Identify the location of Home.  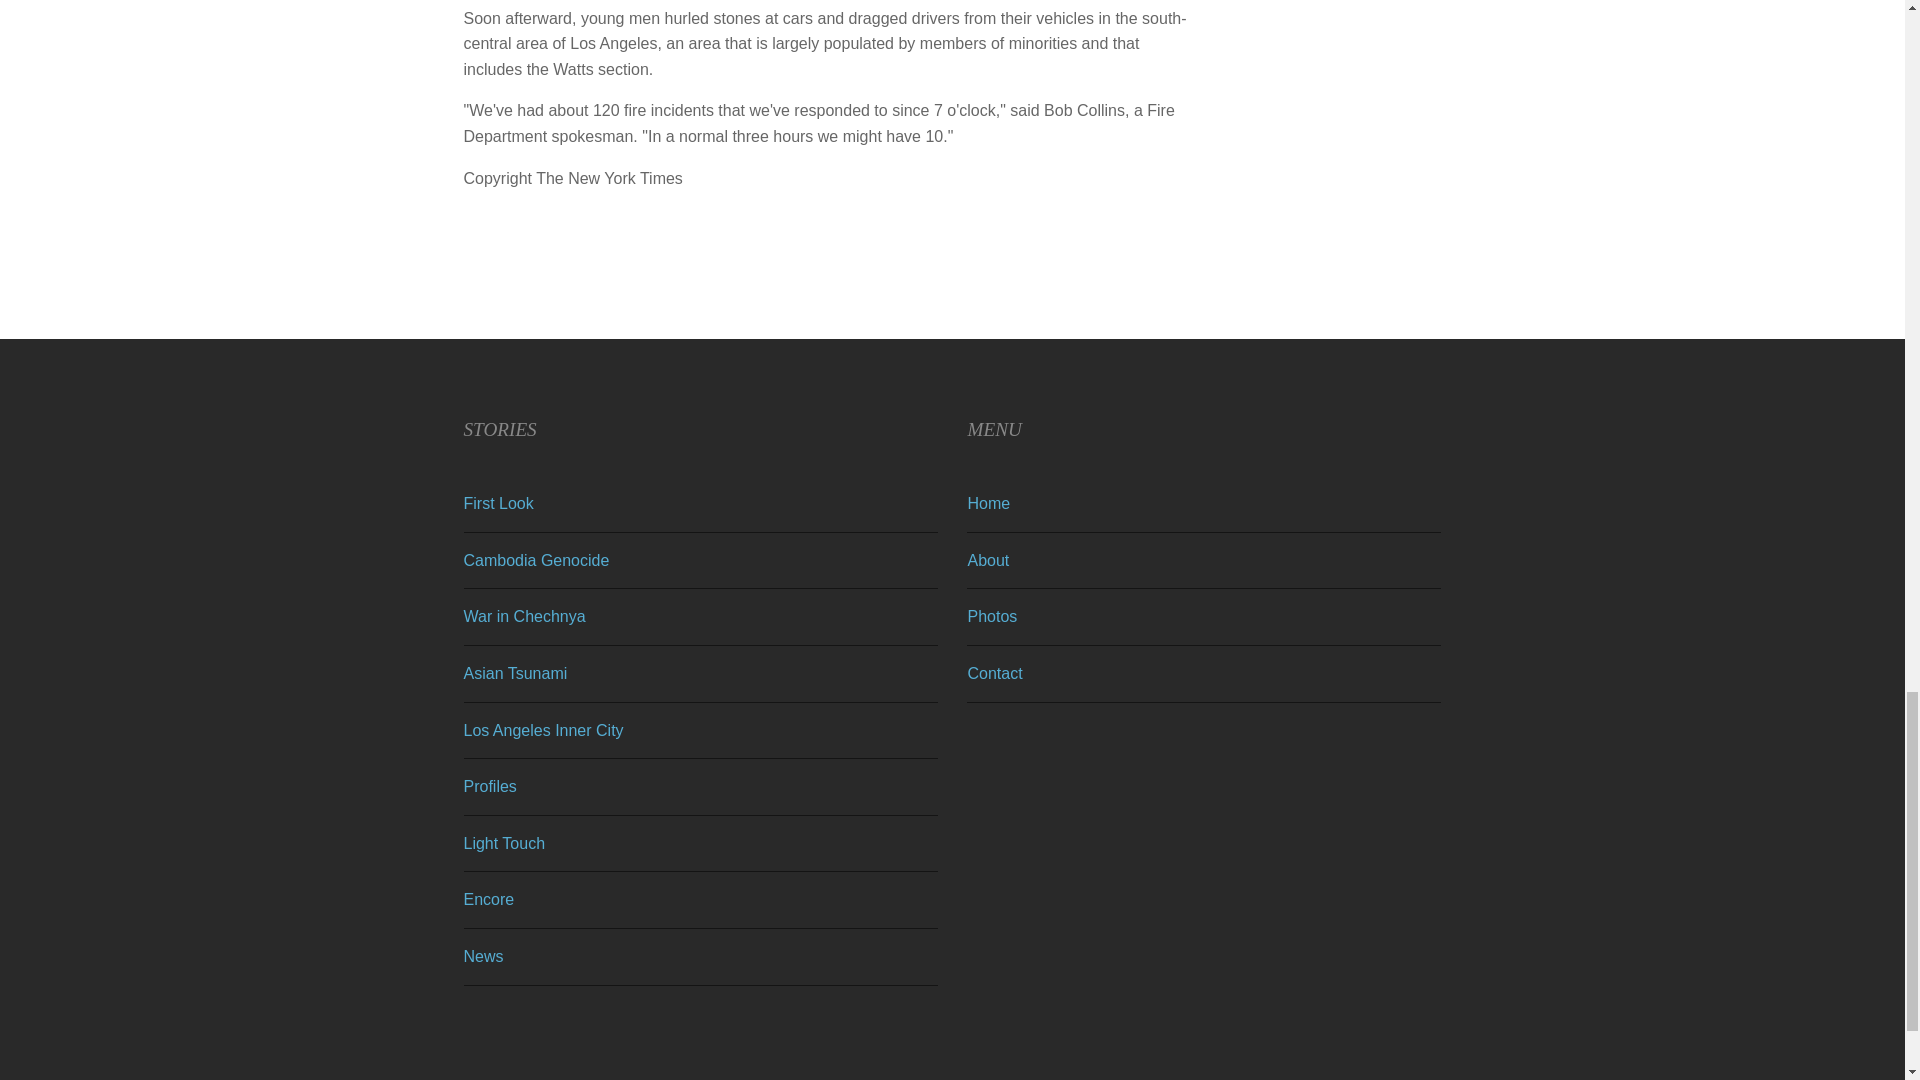
(988, 502).